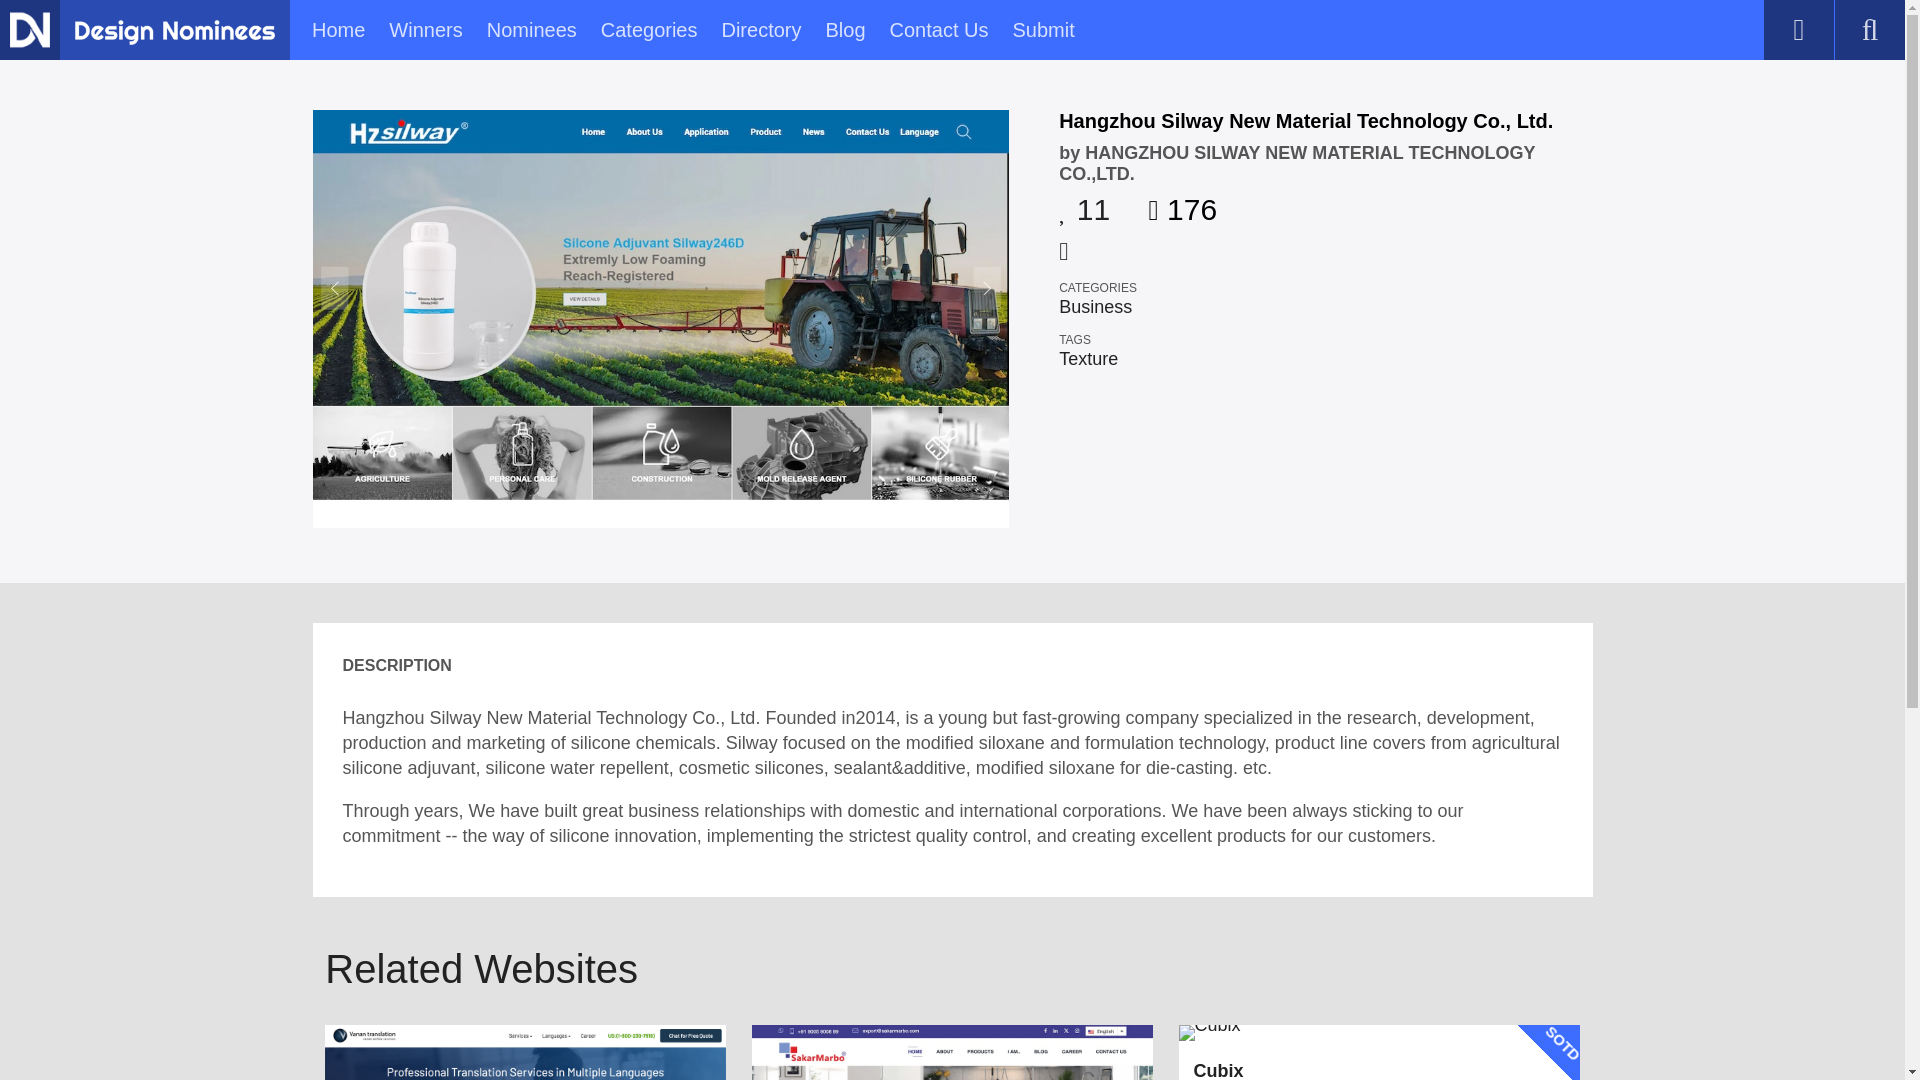 The height and width of the screenshot is (1080, 1920). Describe the element at coordinates (1096, 307) in the screenshot. I see `Business` at that location.